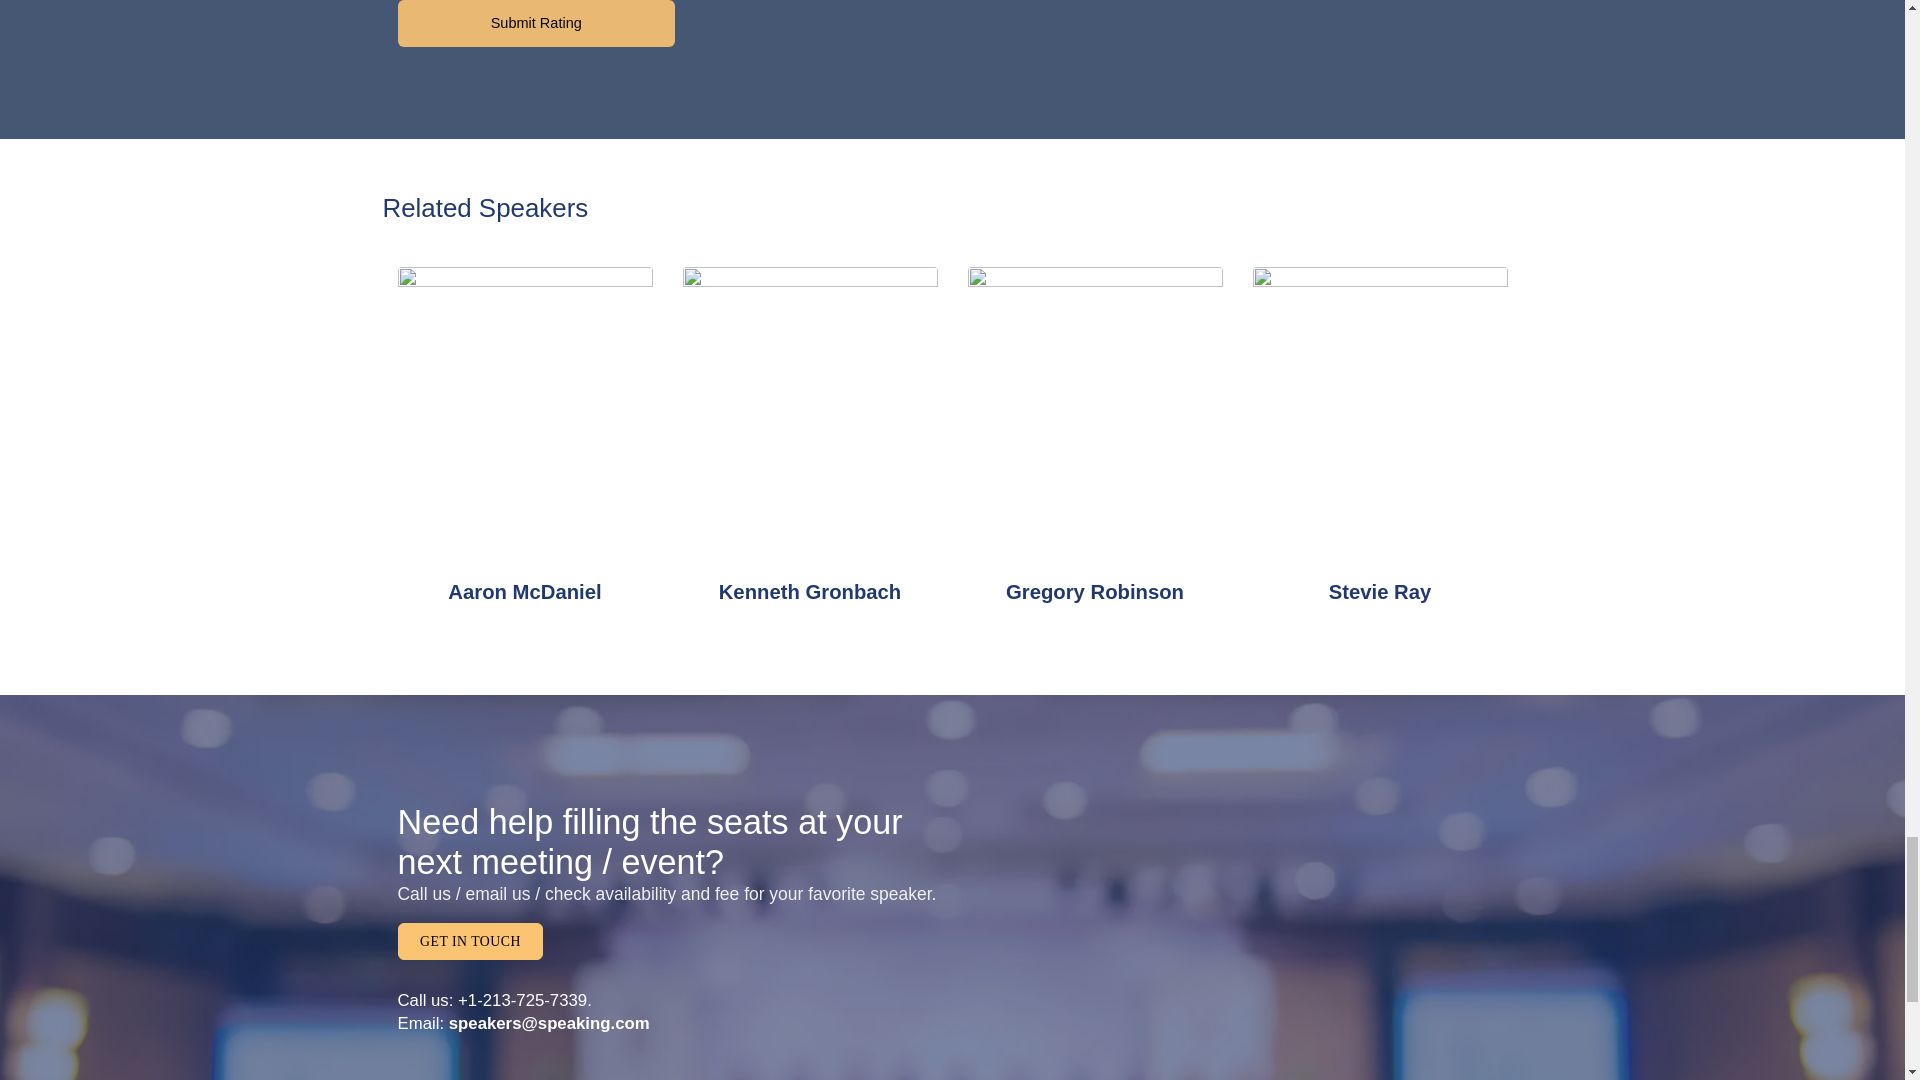 Image resolution: width=1920 pixels, height=1080 pixels. I want to click on Submit Rating, so click(536, 24).